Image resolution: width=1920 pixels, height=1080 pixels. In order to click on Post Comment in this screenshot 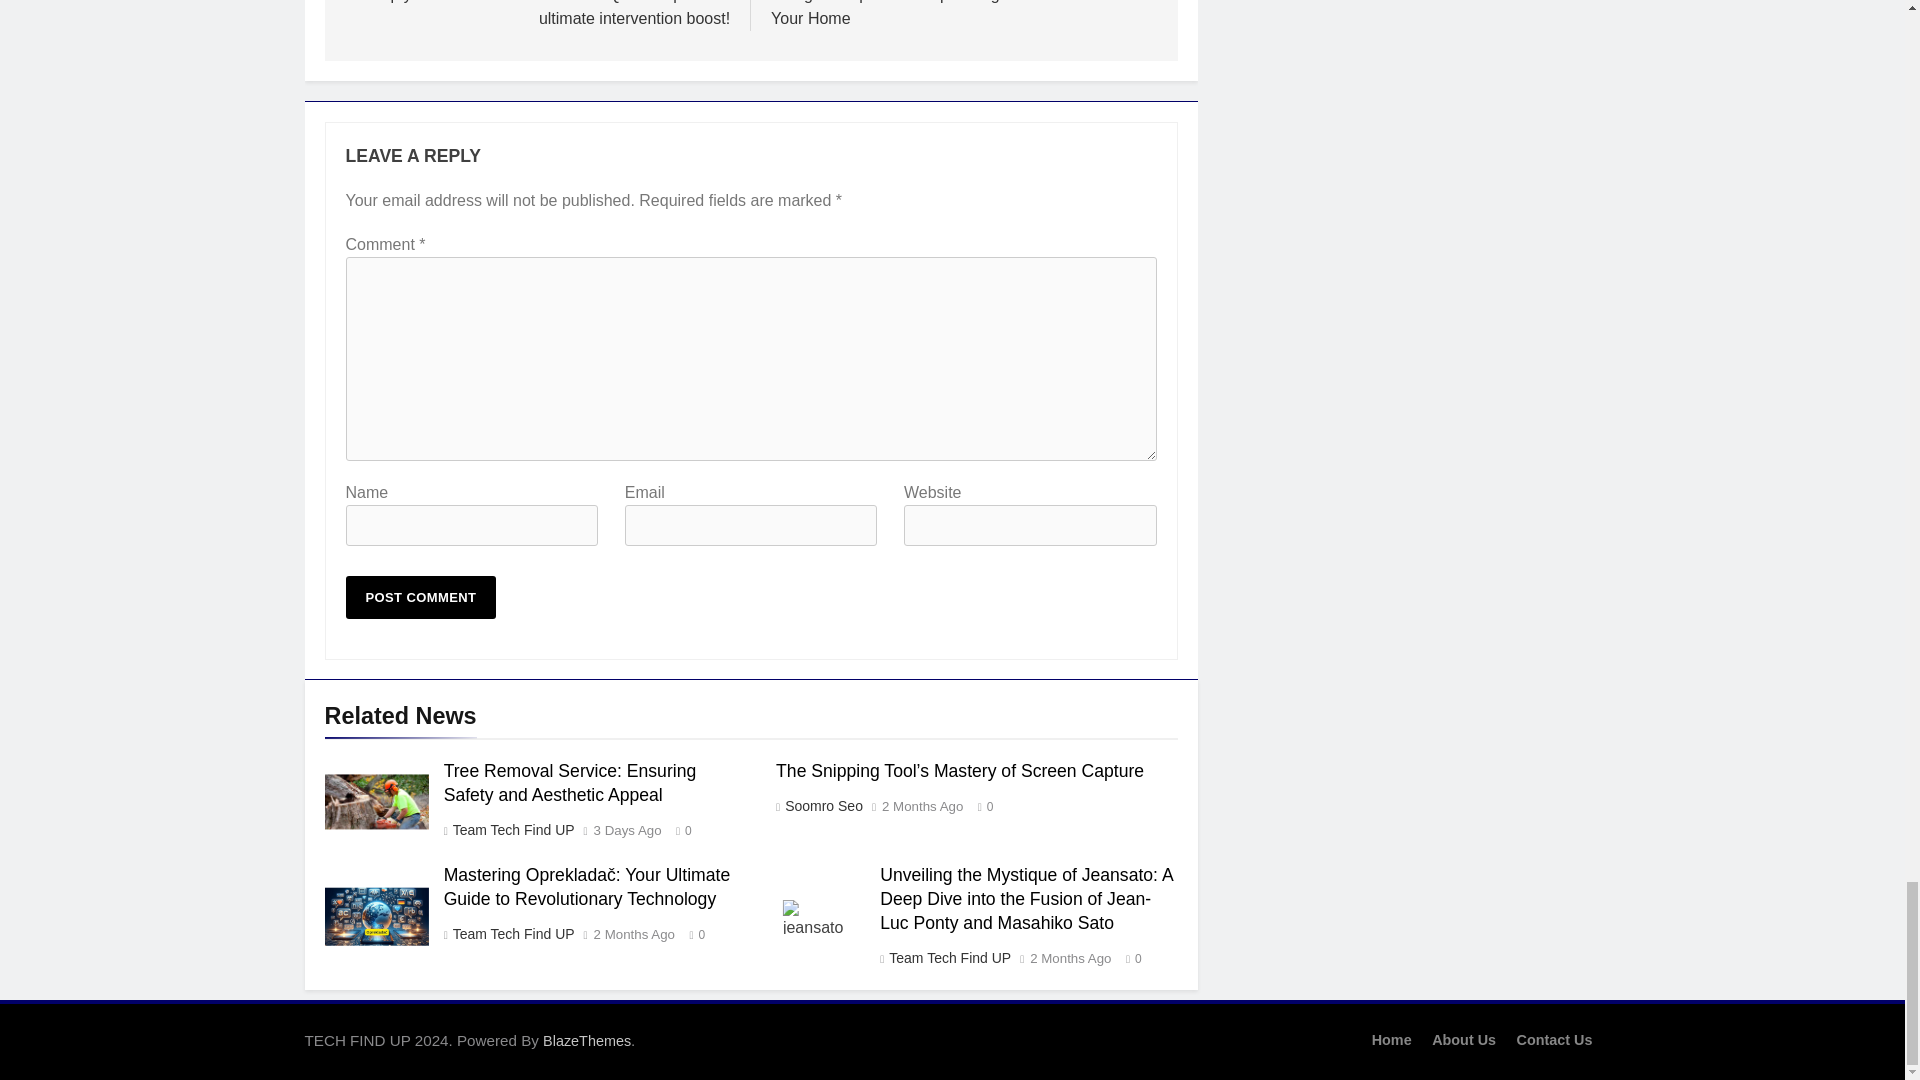, I will do `click(421, 596)`.